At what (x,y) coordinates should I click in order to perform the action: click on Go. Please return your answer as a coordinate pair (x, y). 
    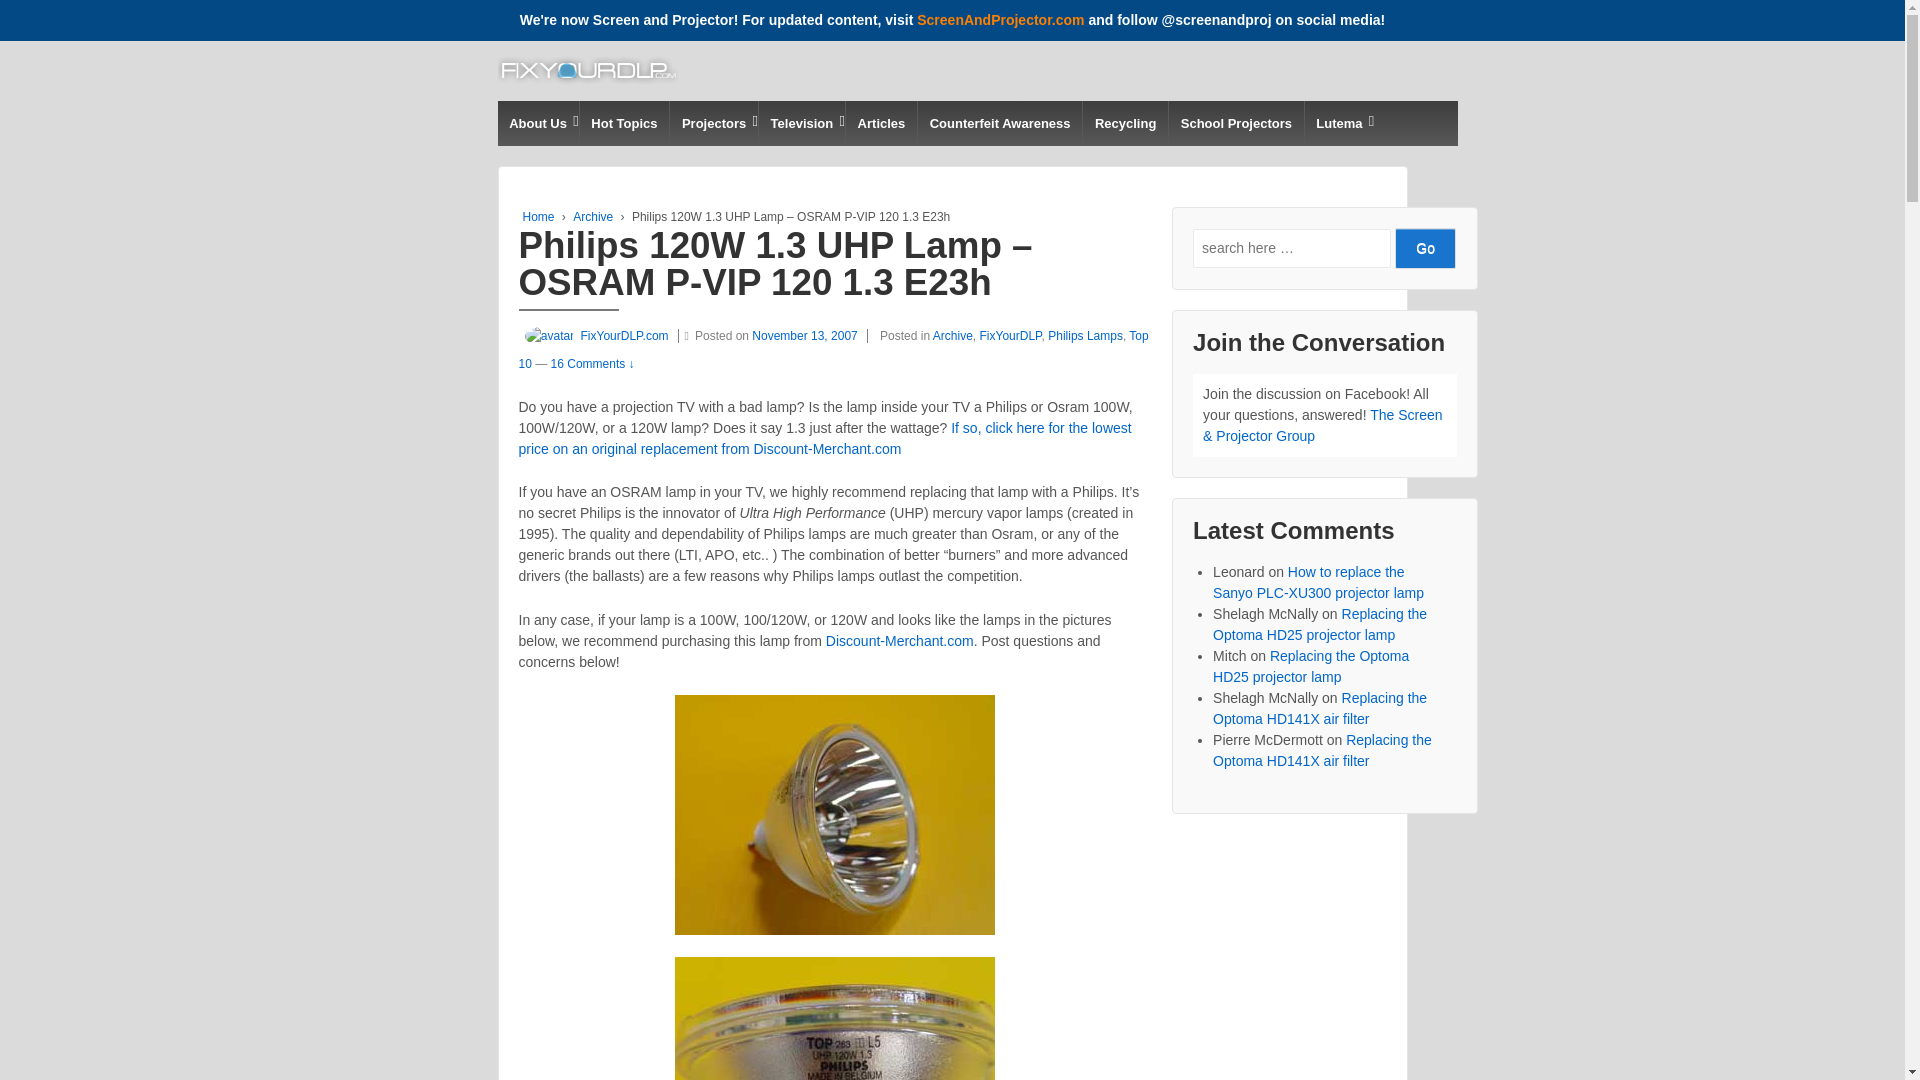
    Looking at the image, I should click on (1425, 248).